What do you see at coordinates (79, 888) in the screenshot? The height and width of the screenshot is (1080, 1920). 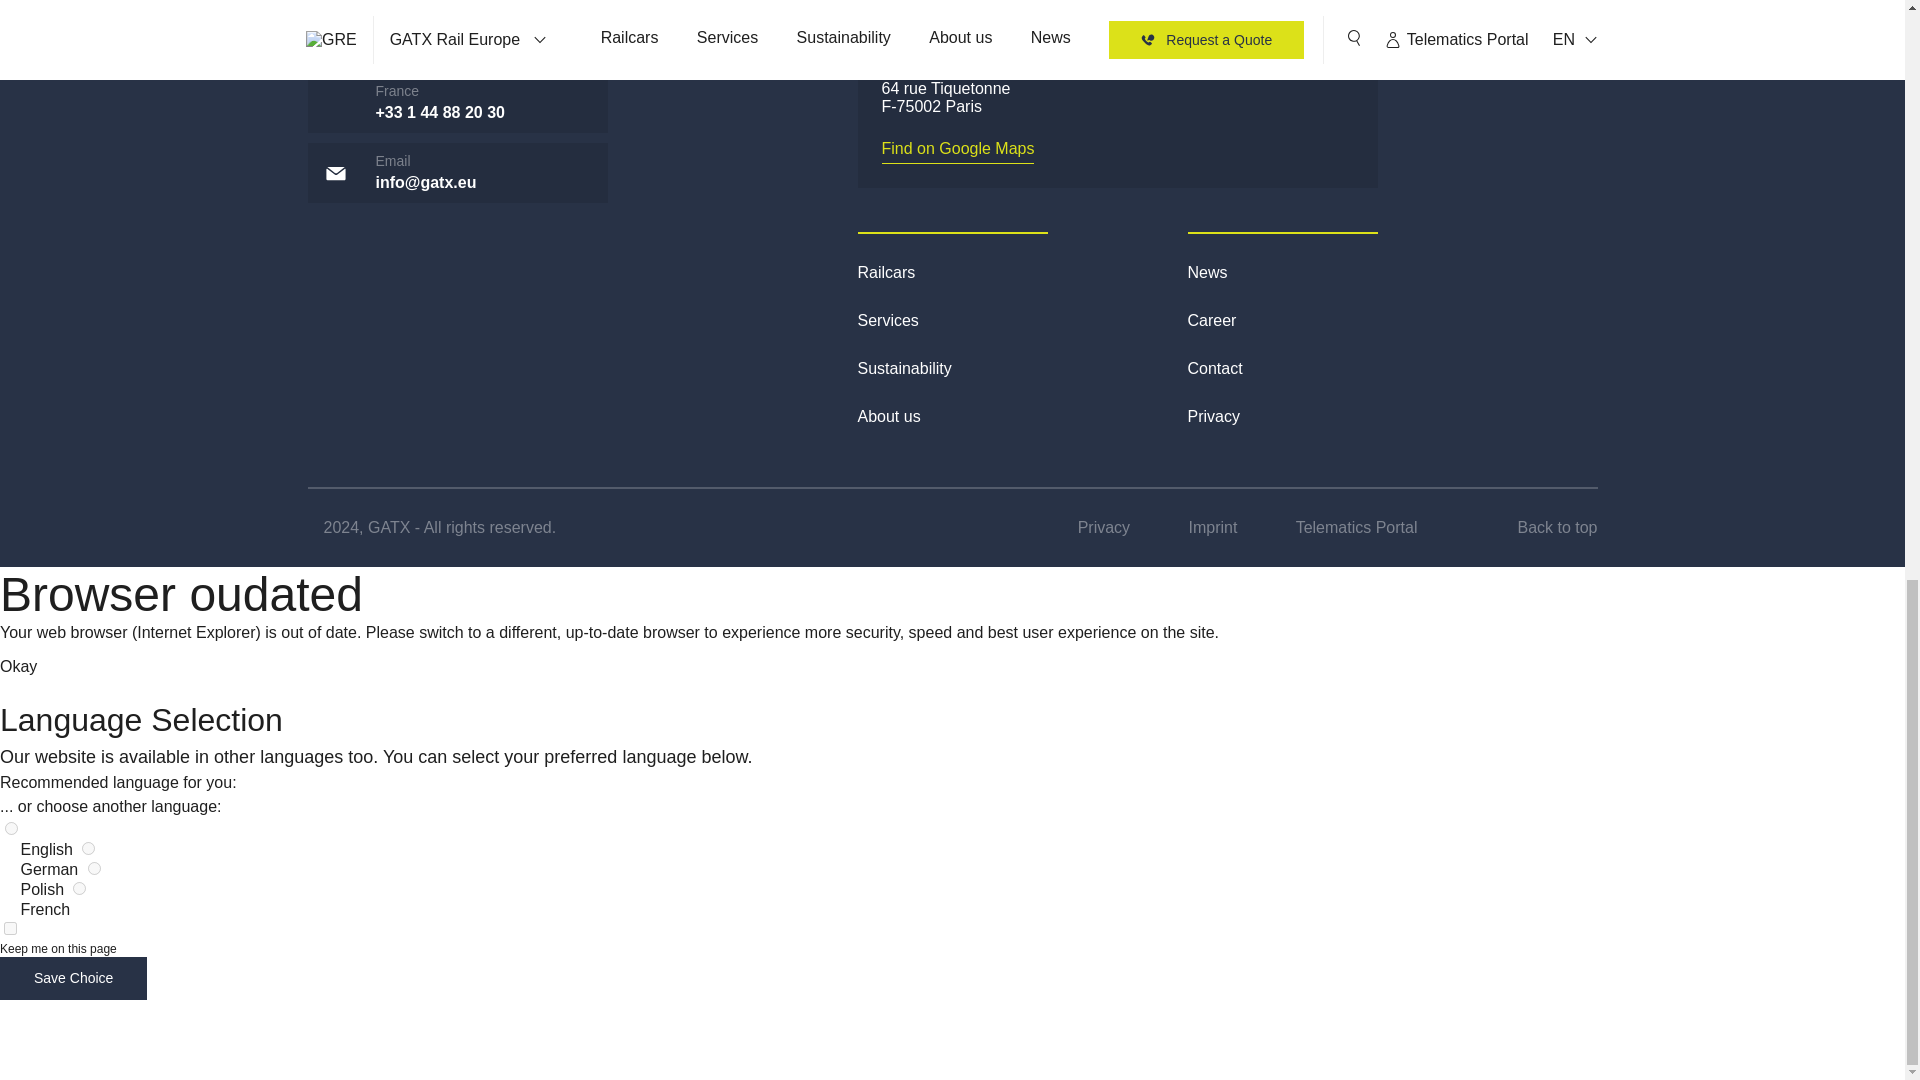 I see `fr` at bounding box center [79, 888].